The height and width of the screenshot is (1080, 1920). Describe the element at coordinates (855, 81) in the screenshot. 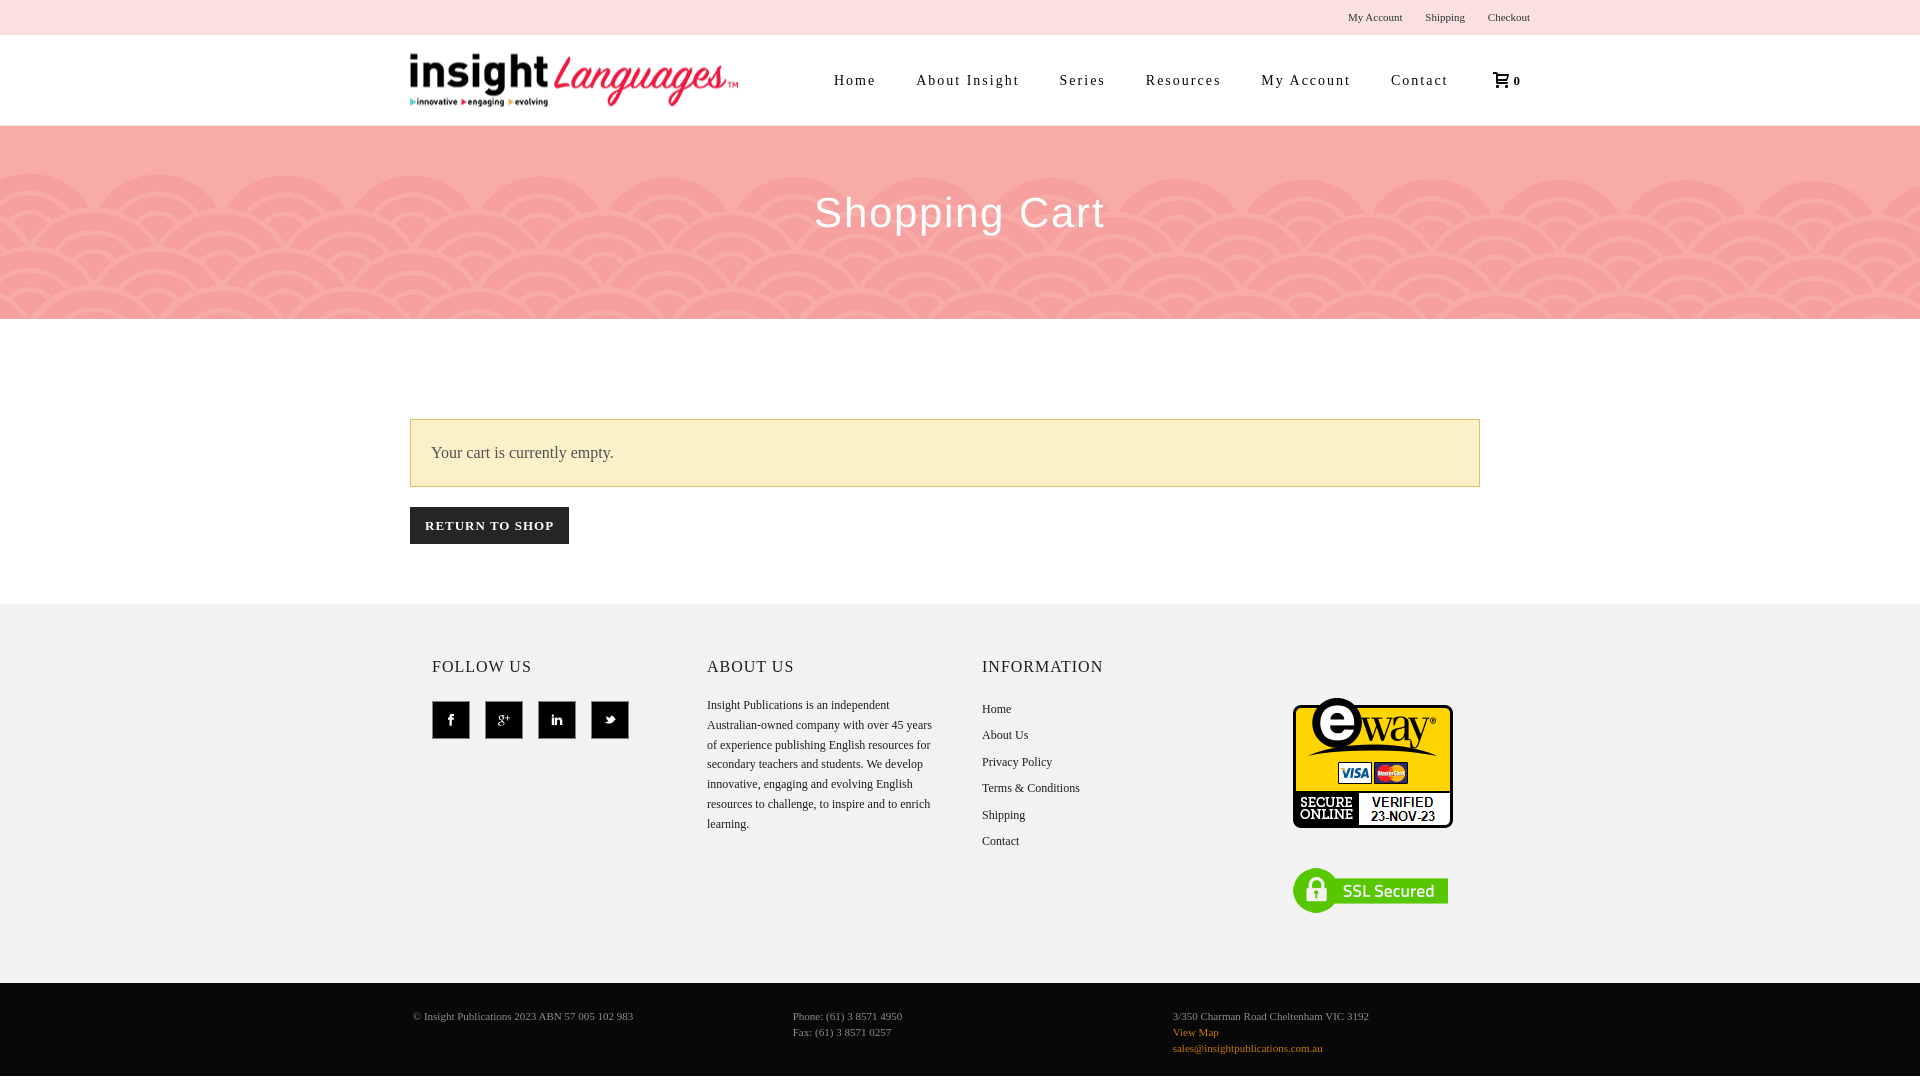

I see `Home` at that location.